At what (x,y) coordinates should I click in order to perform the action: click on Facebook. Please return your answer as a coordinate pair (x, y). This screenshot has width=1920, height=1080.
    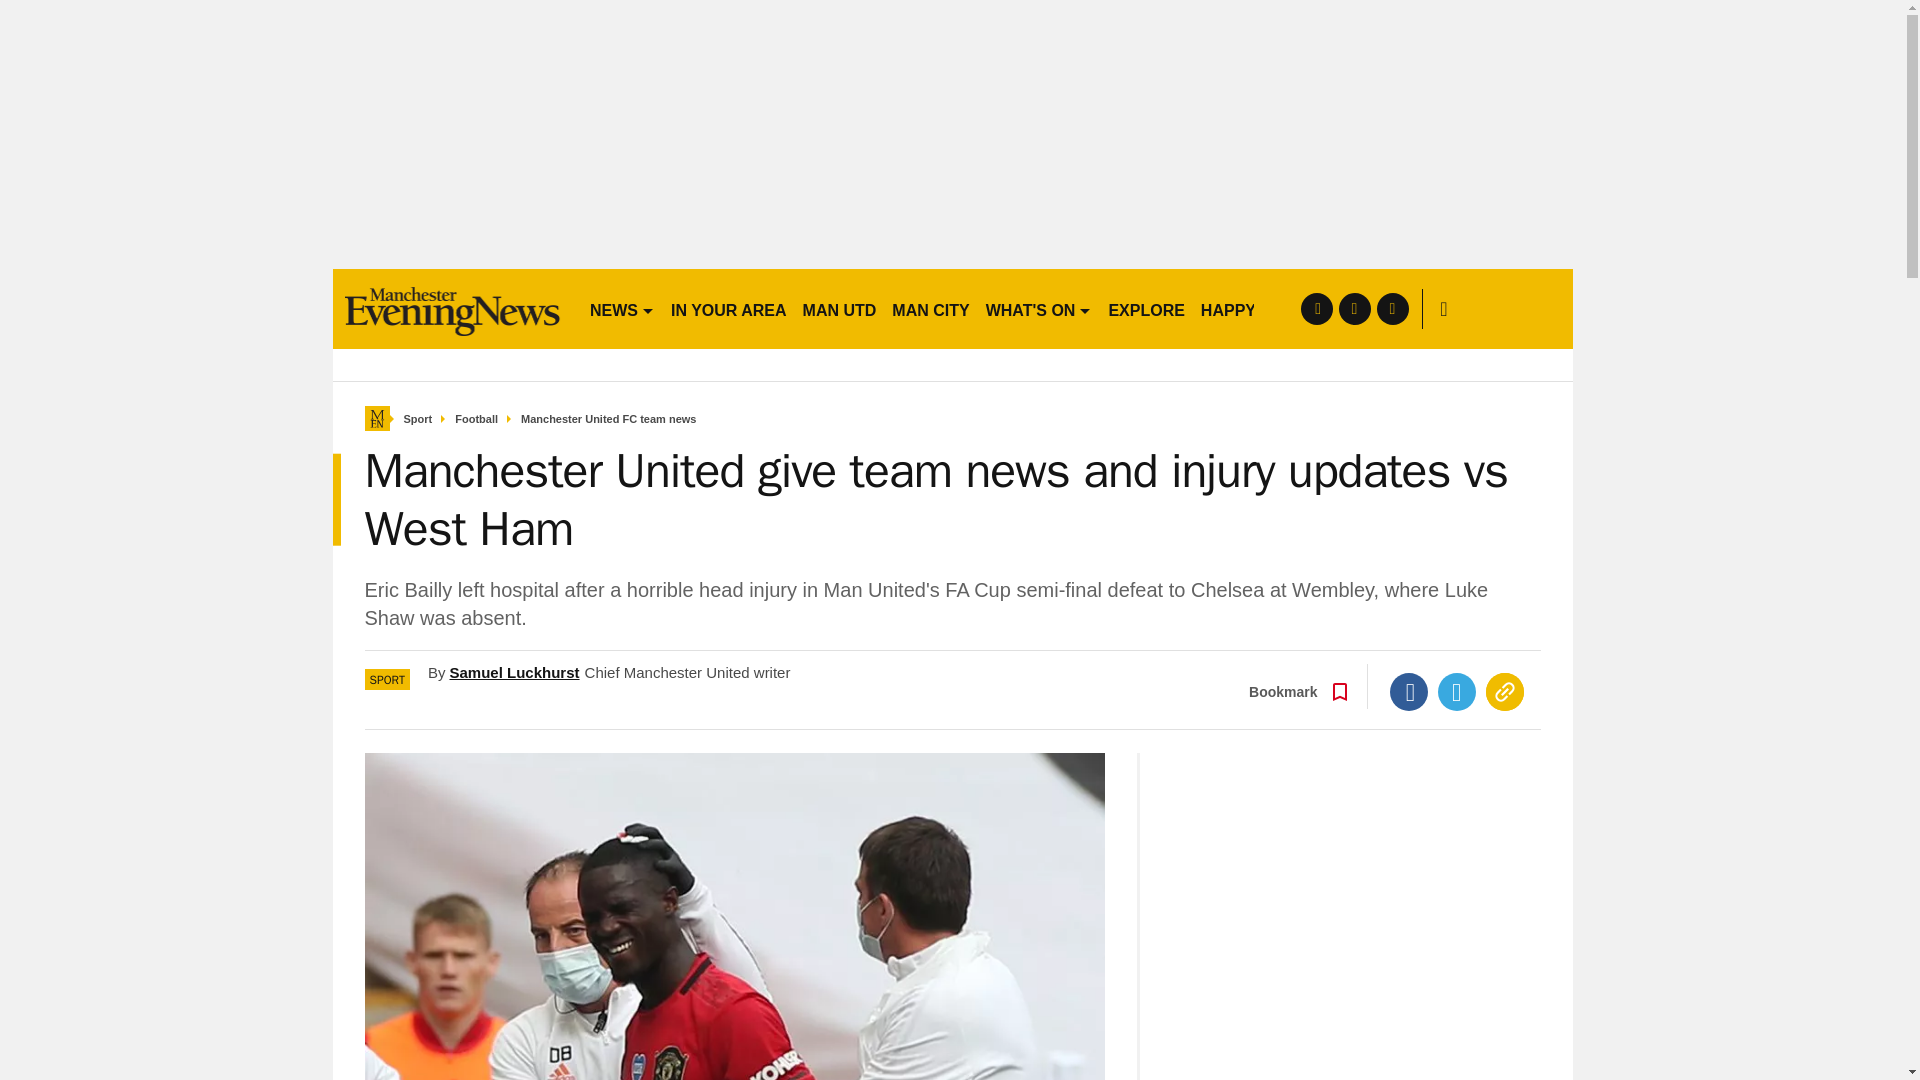
    Looking at the image, I should click on (1409, 691).